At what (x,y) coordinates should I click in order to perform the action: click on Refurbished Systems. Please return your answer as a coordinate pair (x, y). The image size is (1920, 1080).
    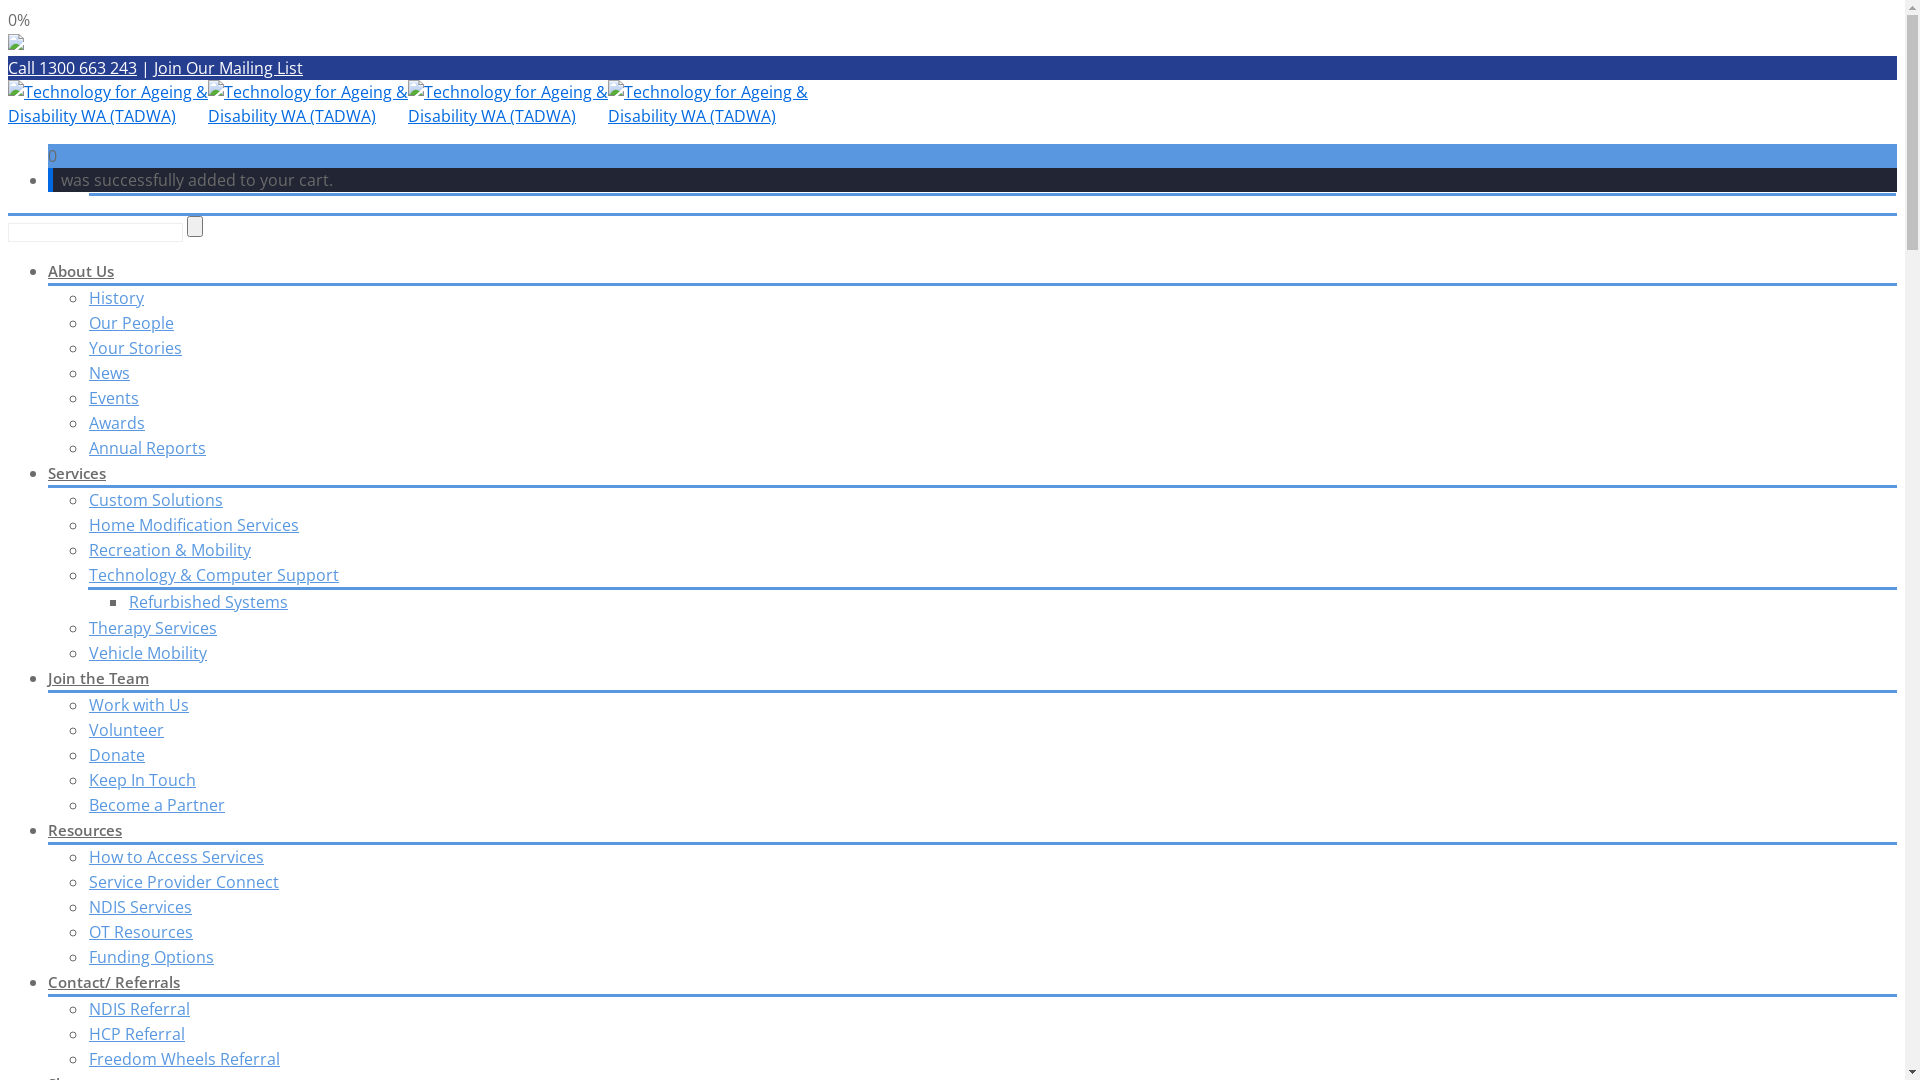
    Looking at the image, I should click on (208, 602).